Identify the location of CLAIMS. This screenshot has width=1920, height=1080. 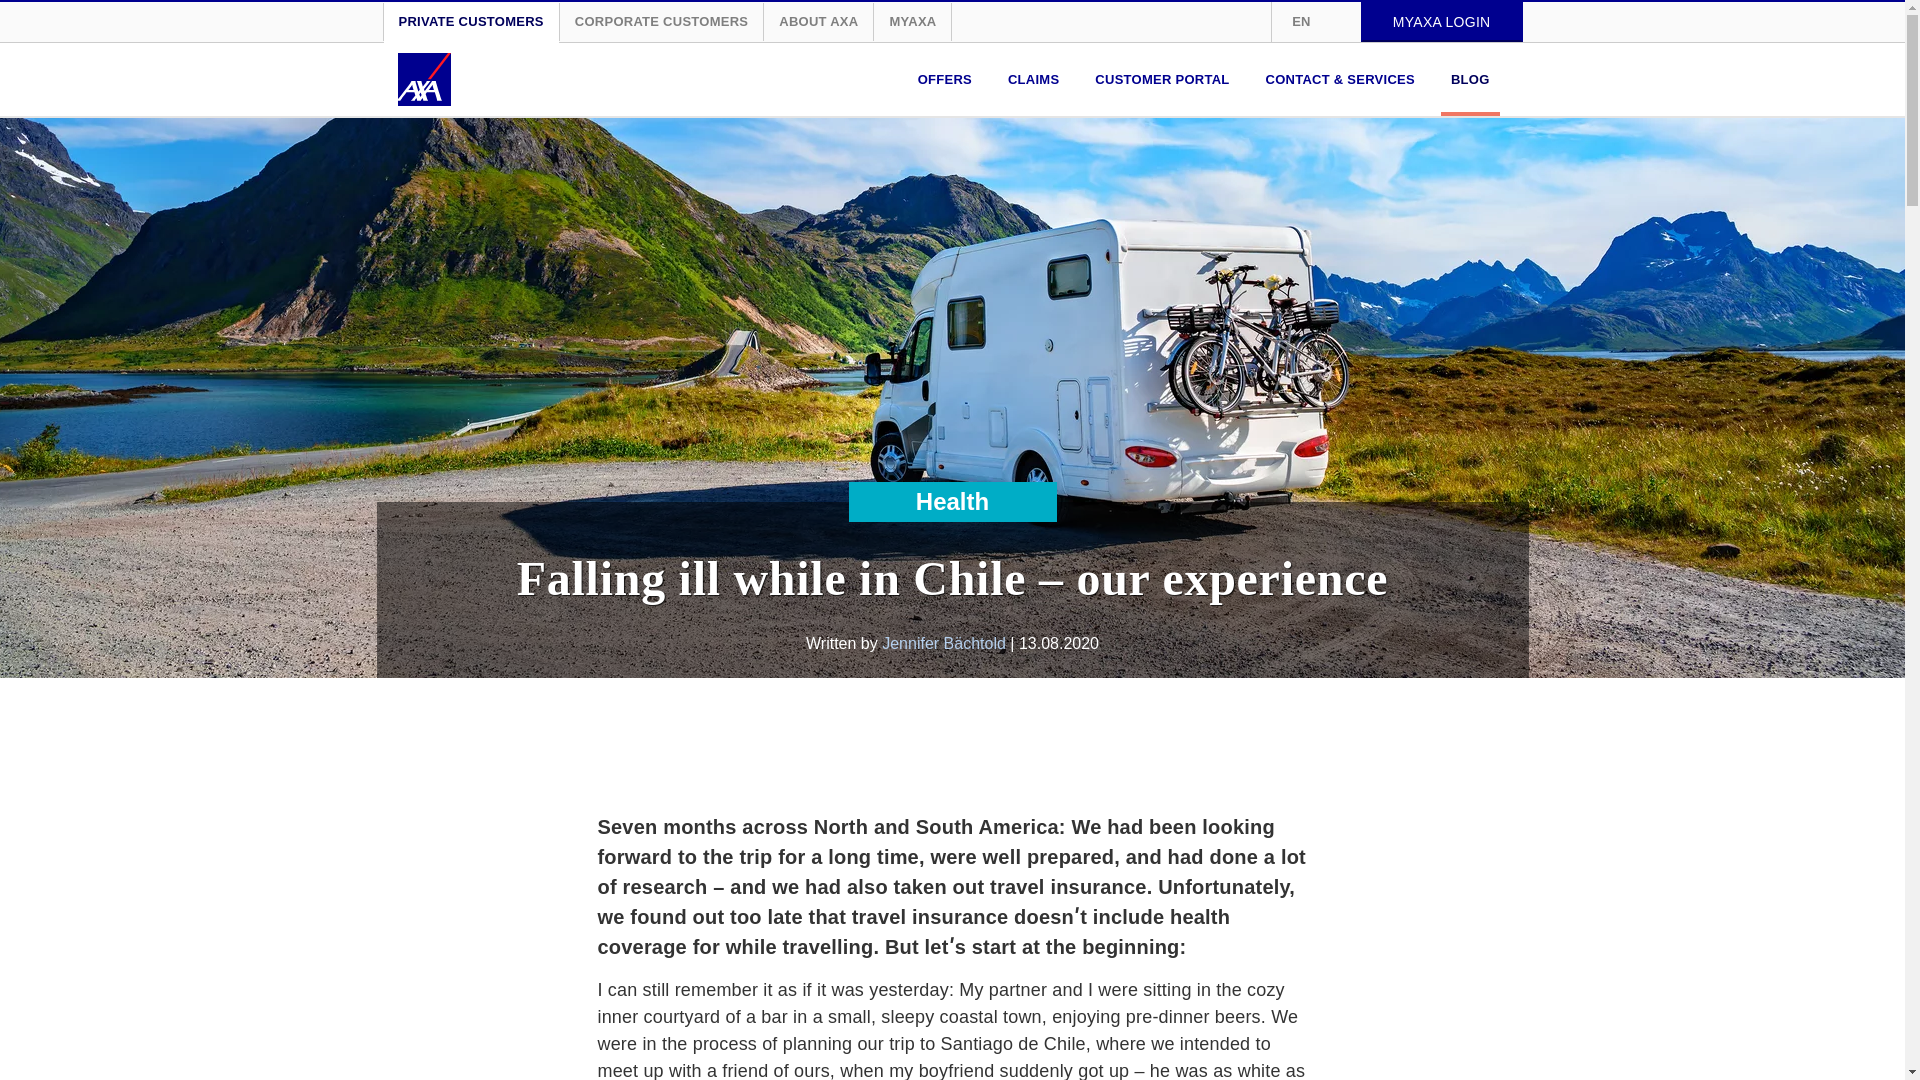
(1034, 79).